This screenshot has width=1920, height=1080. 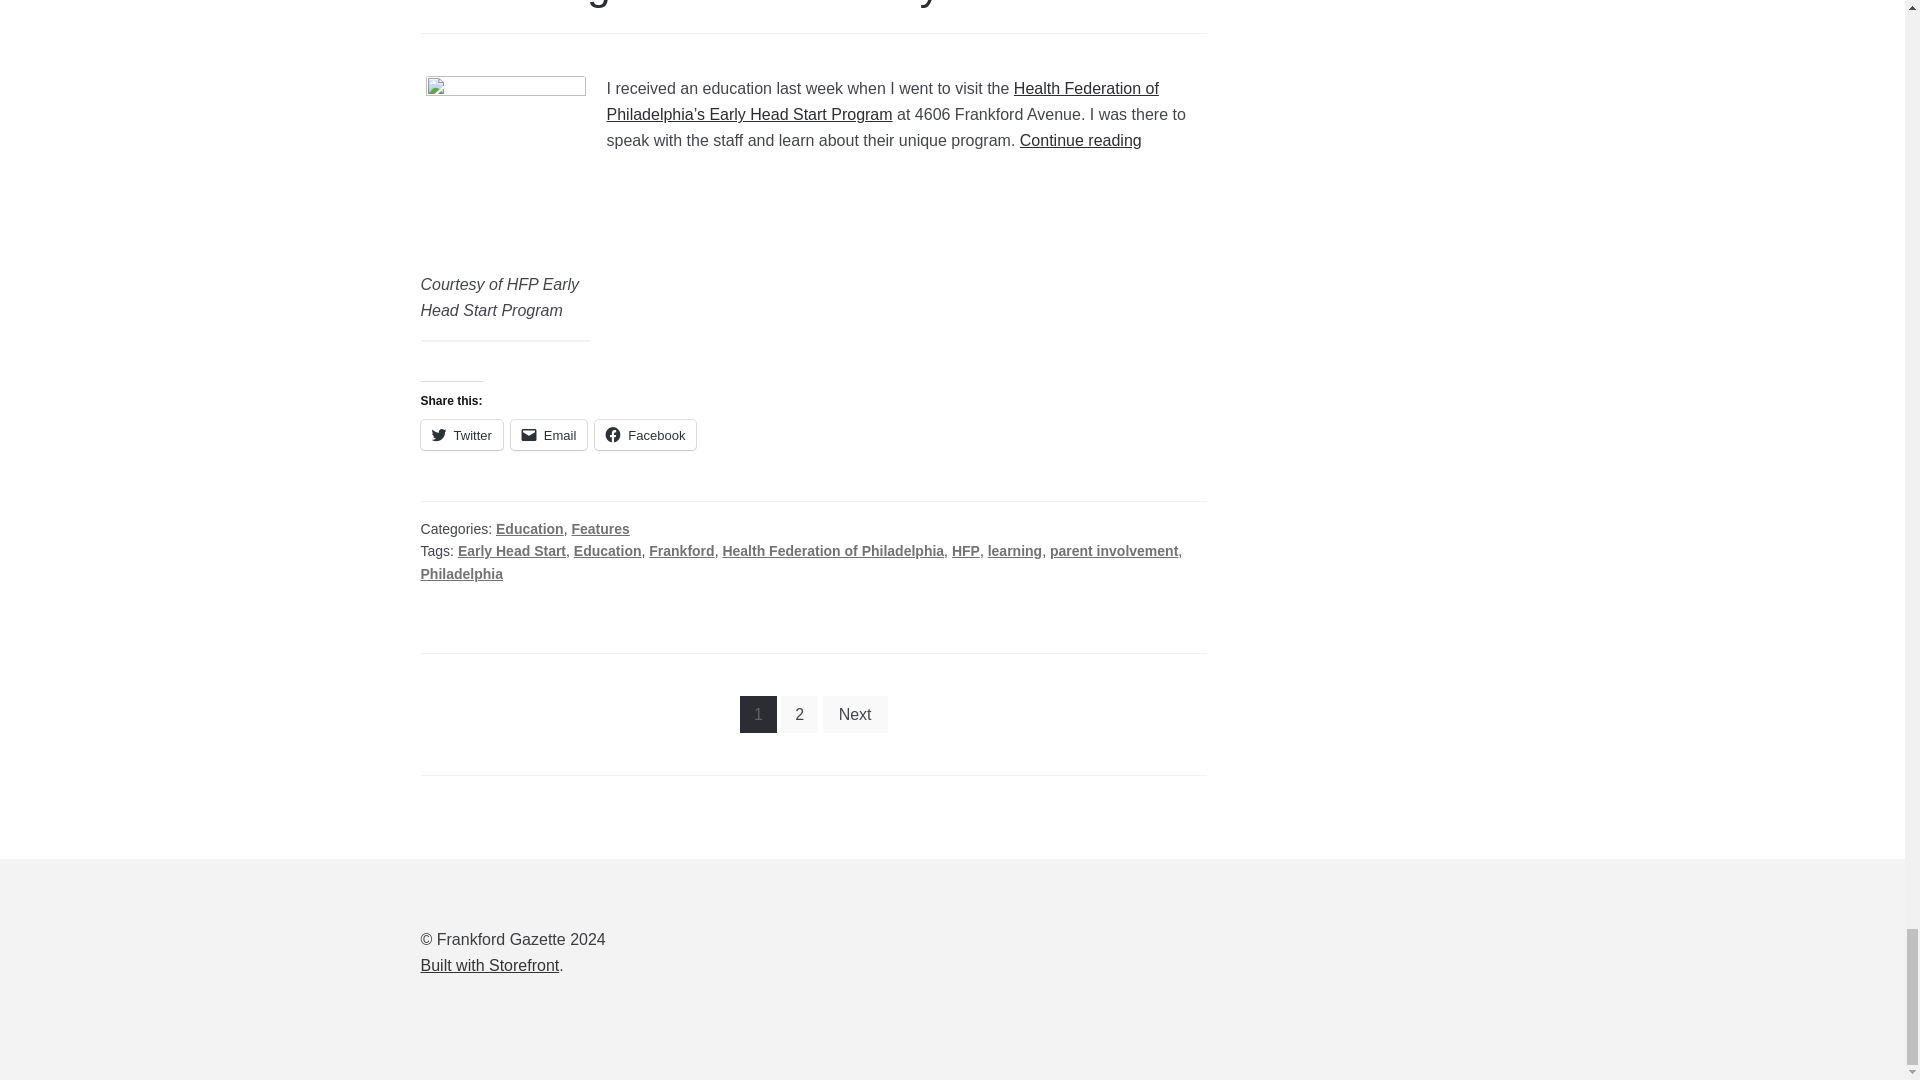 I want to click on baby, so click(x=506, y=165).